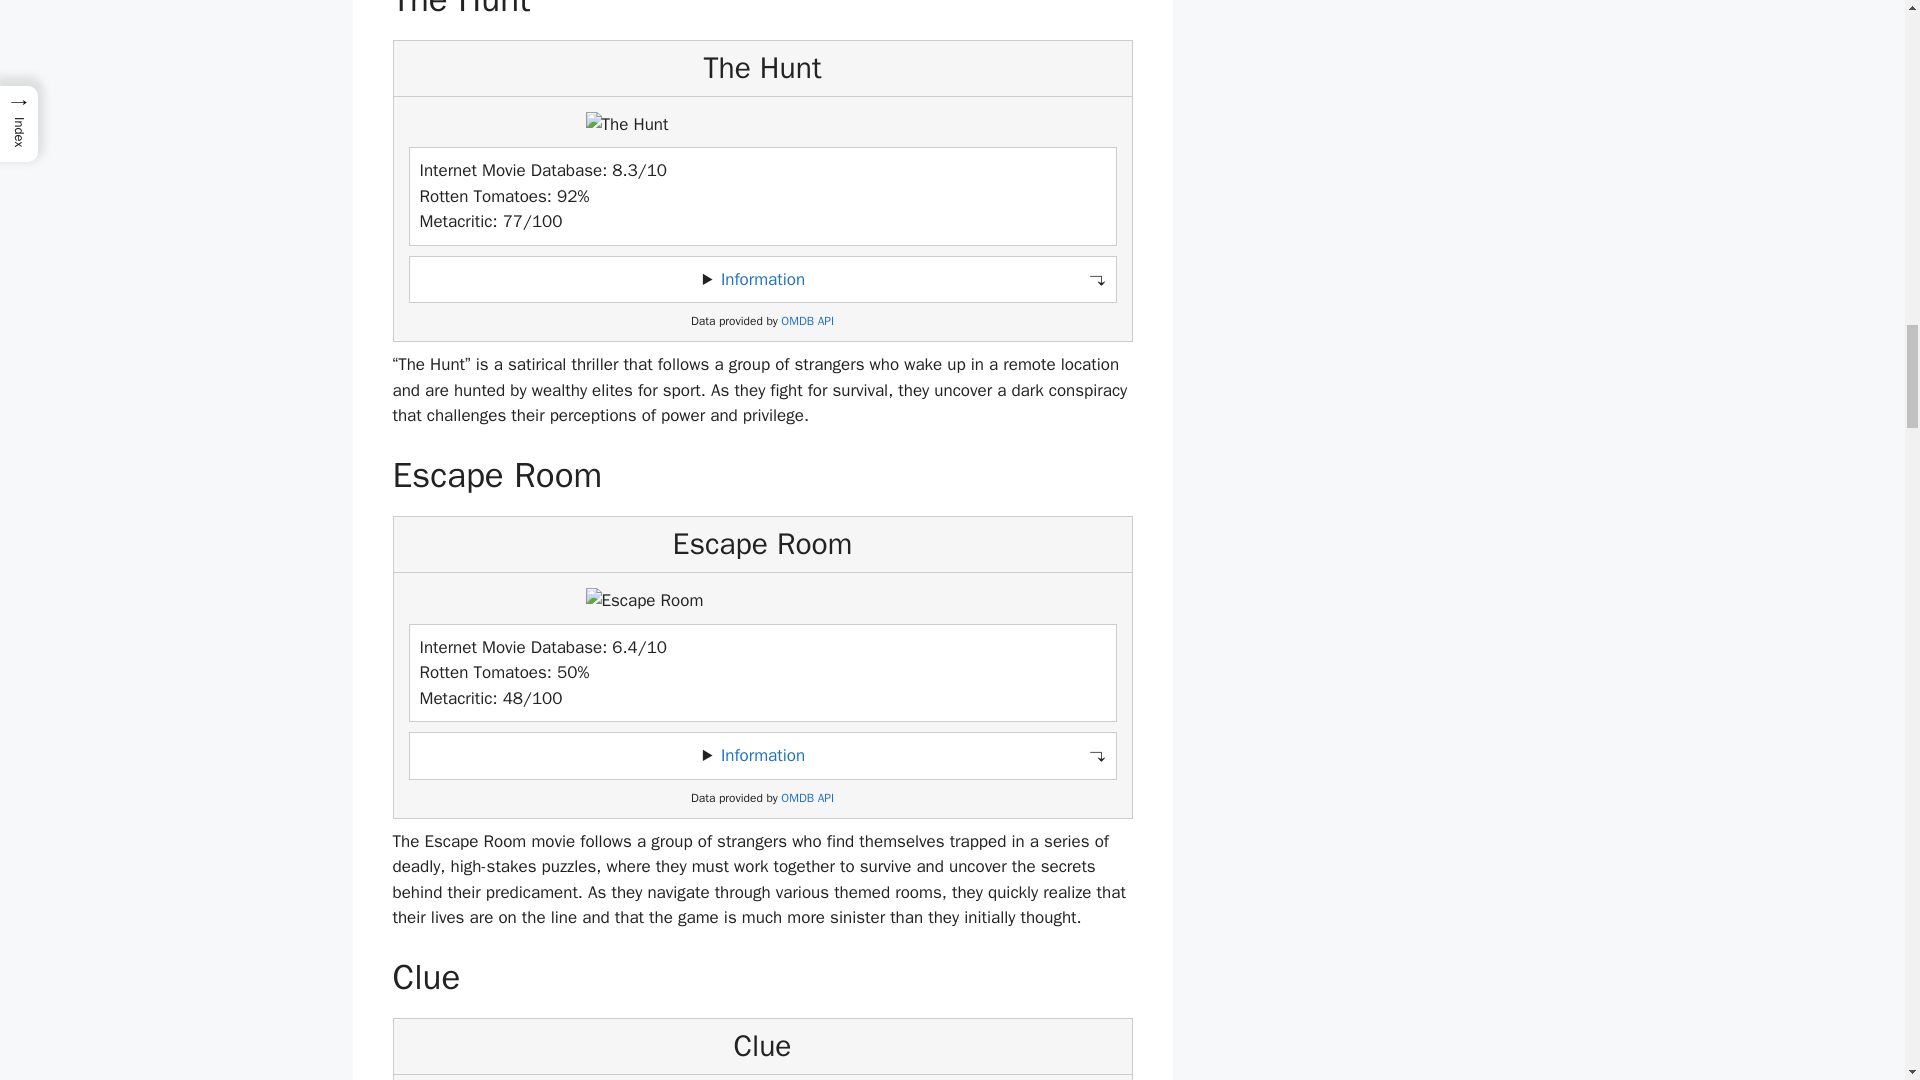  Describe the element at coordinates (762, 280) in the screenshot. I see `Toggle information` at that location.